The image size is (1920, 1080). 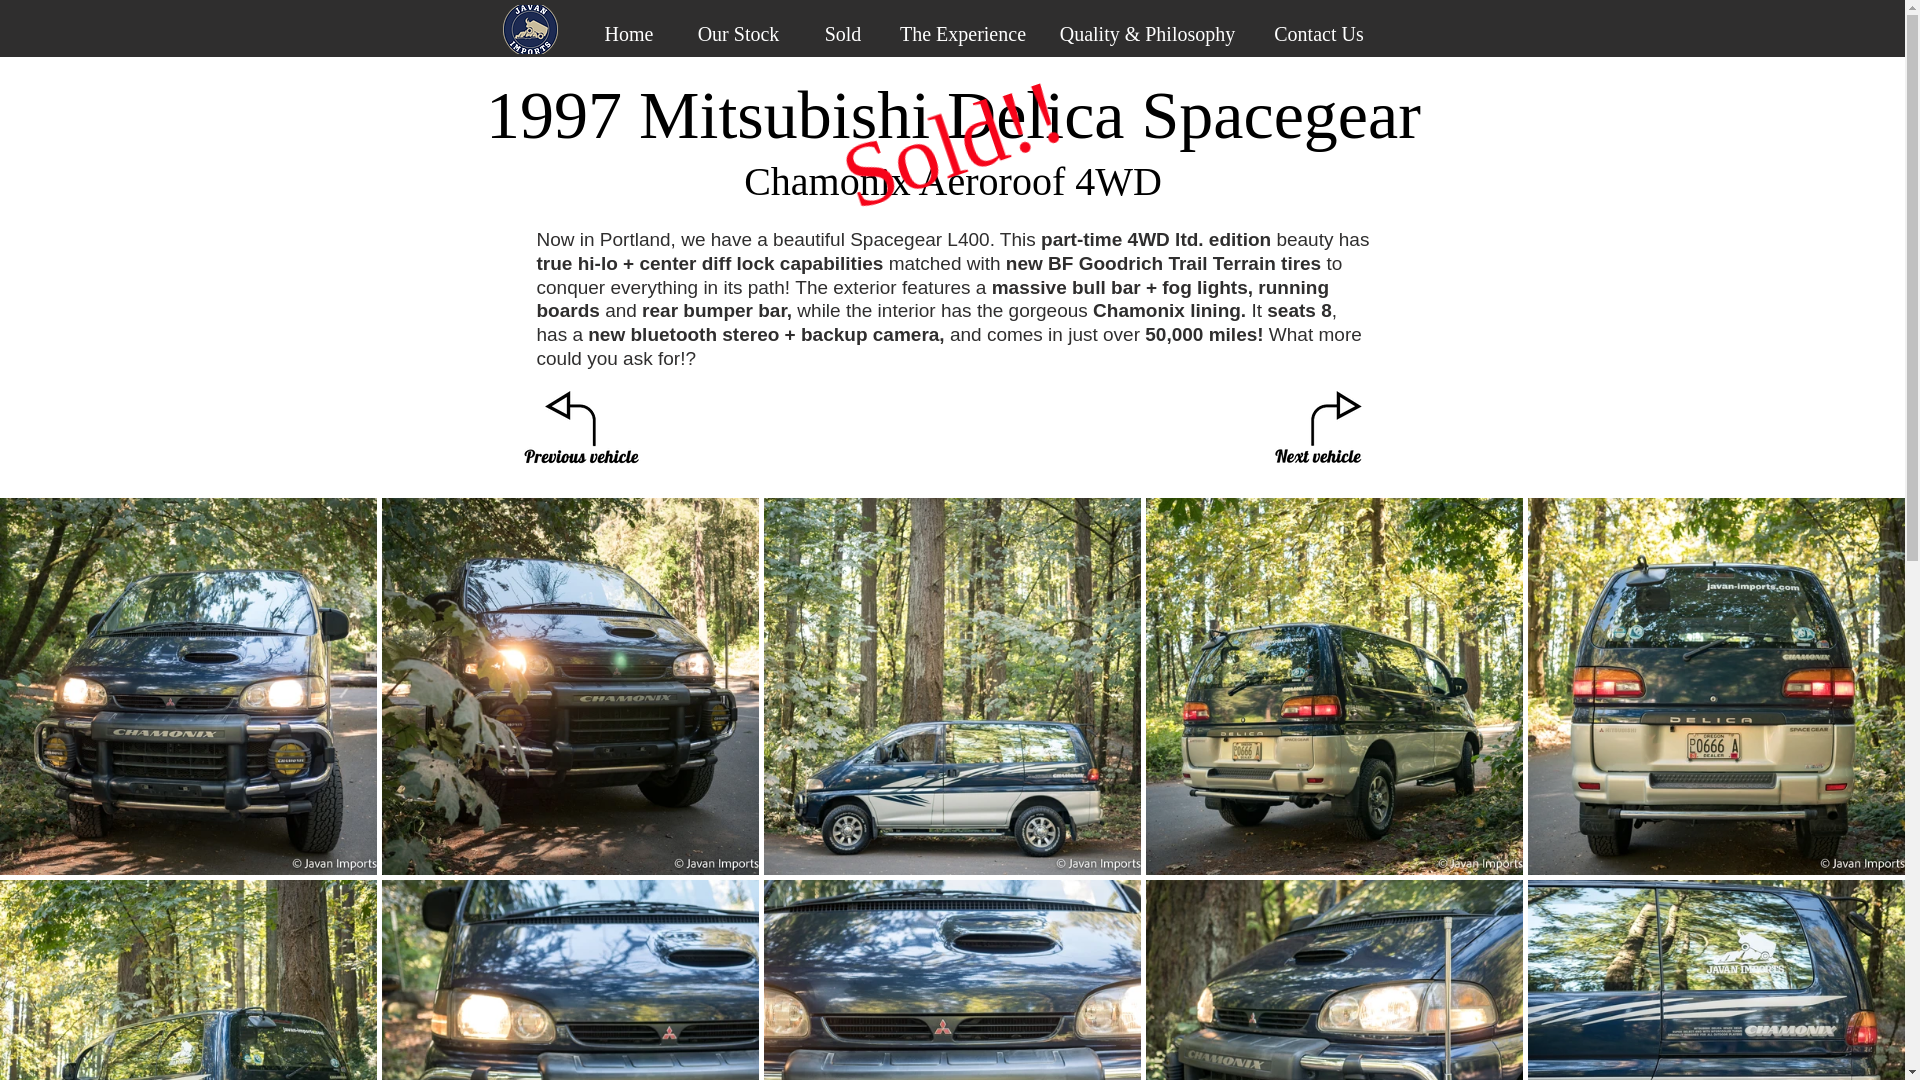 I want to click on Next arrow.png, so click(x=1316, y=434).